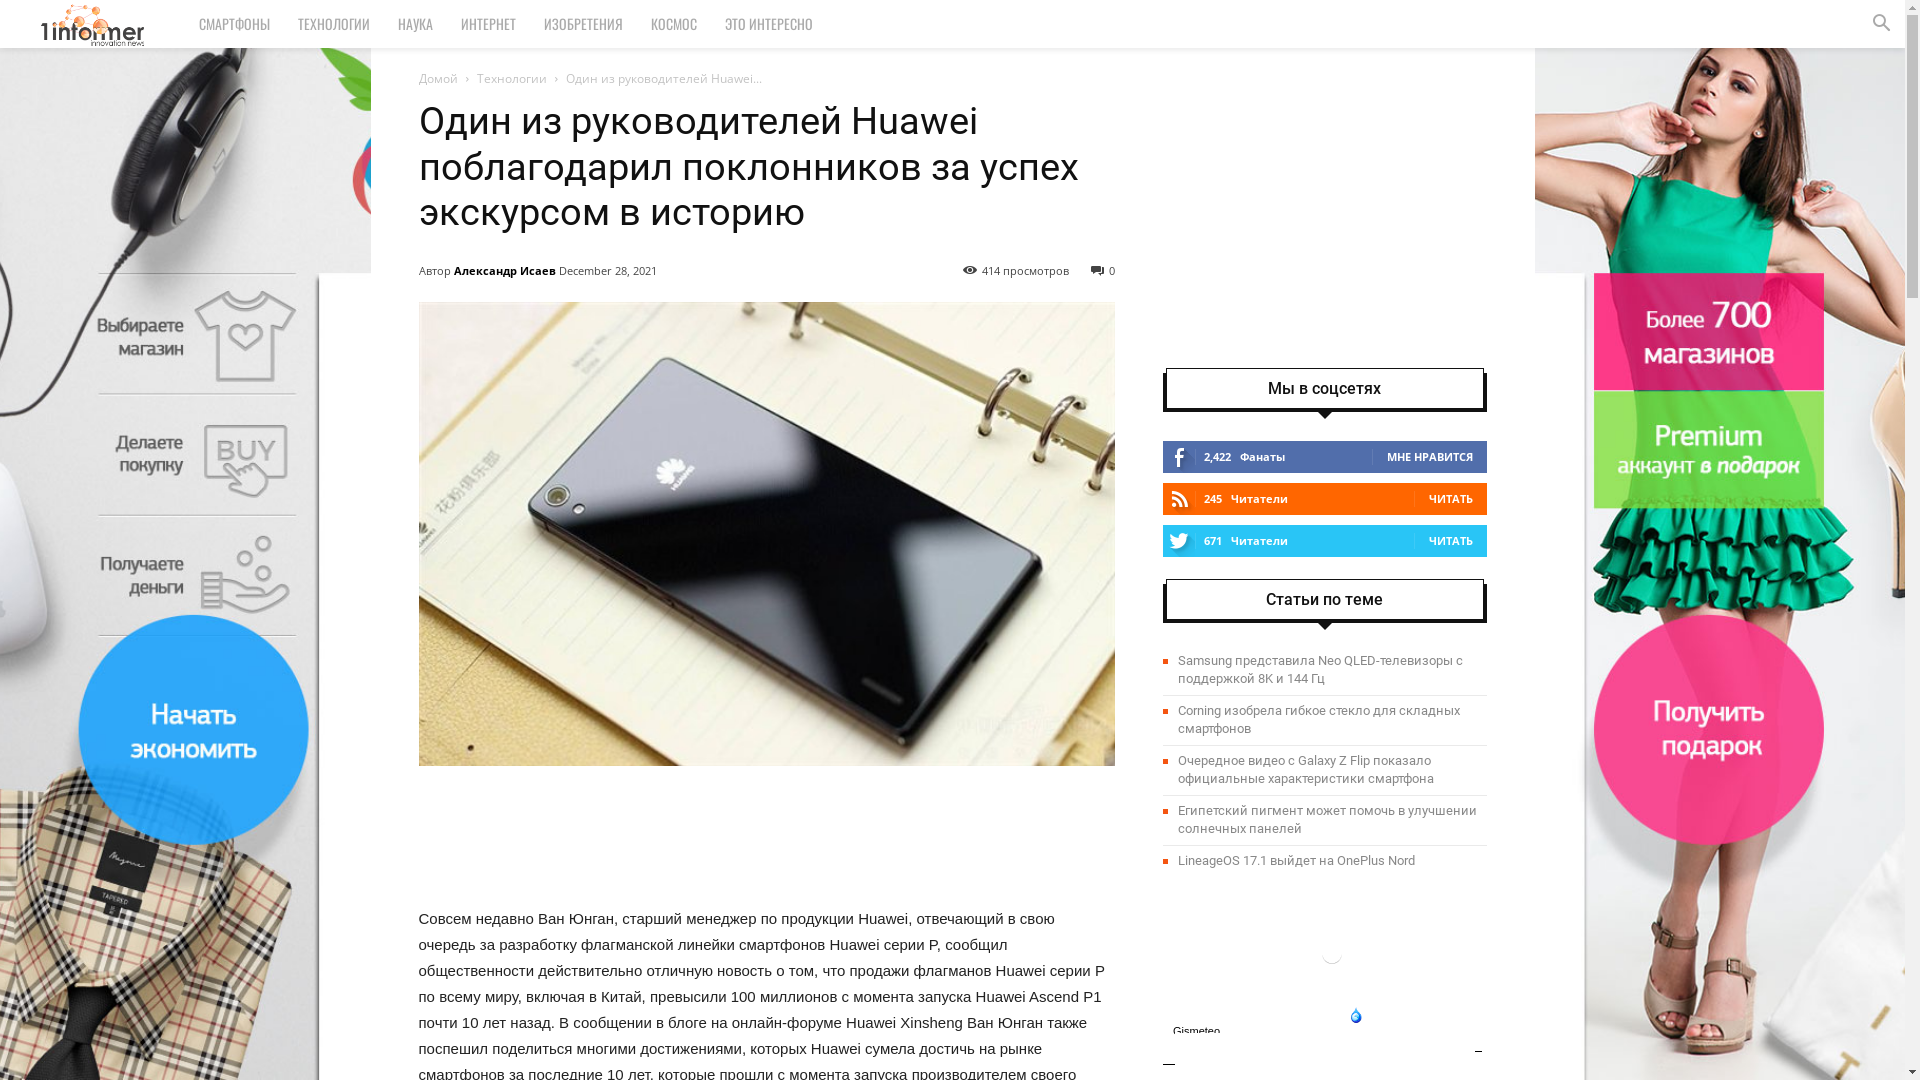  I want to click on Advertisement, so click(766, 822).